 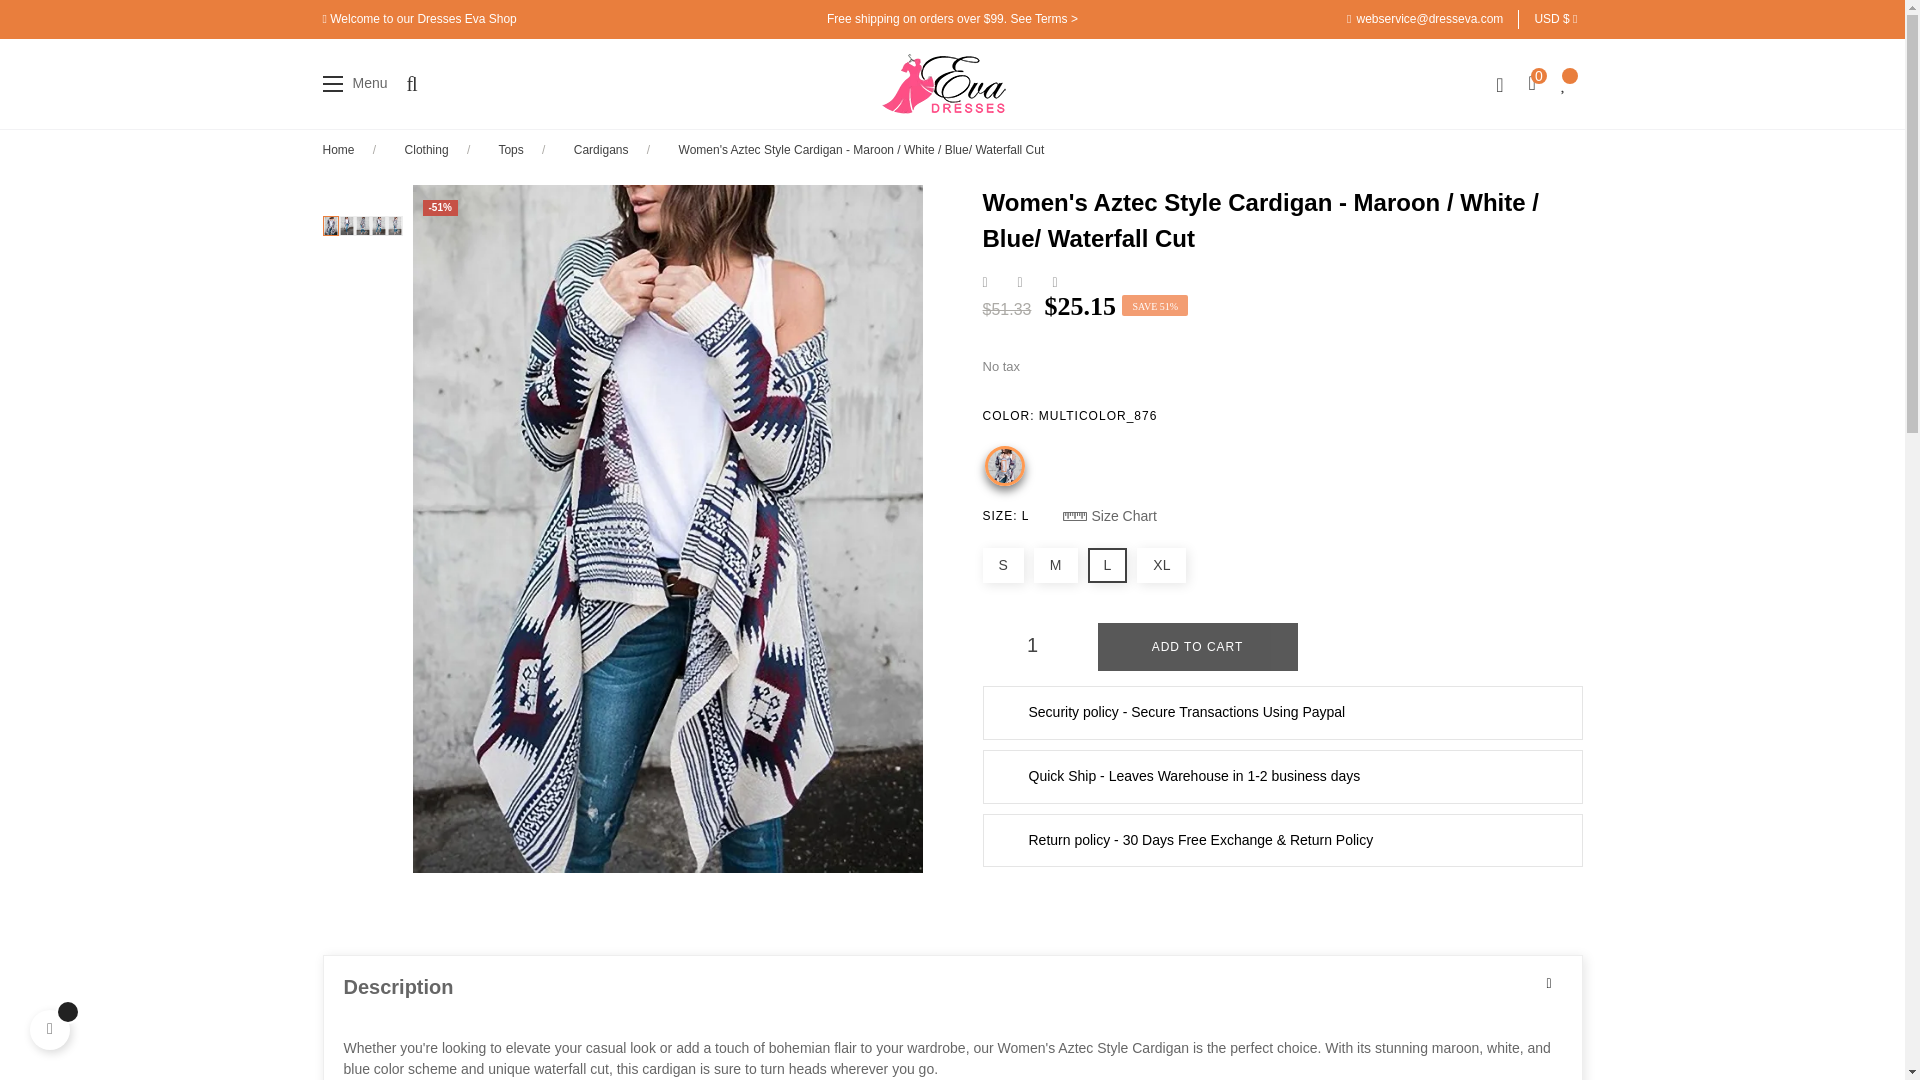 I want to click on Currency, so click(x=1558, y=19).